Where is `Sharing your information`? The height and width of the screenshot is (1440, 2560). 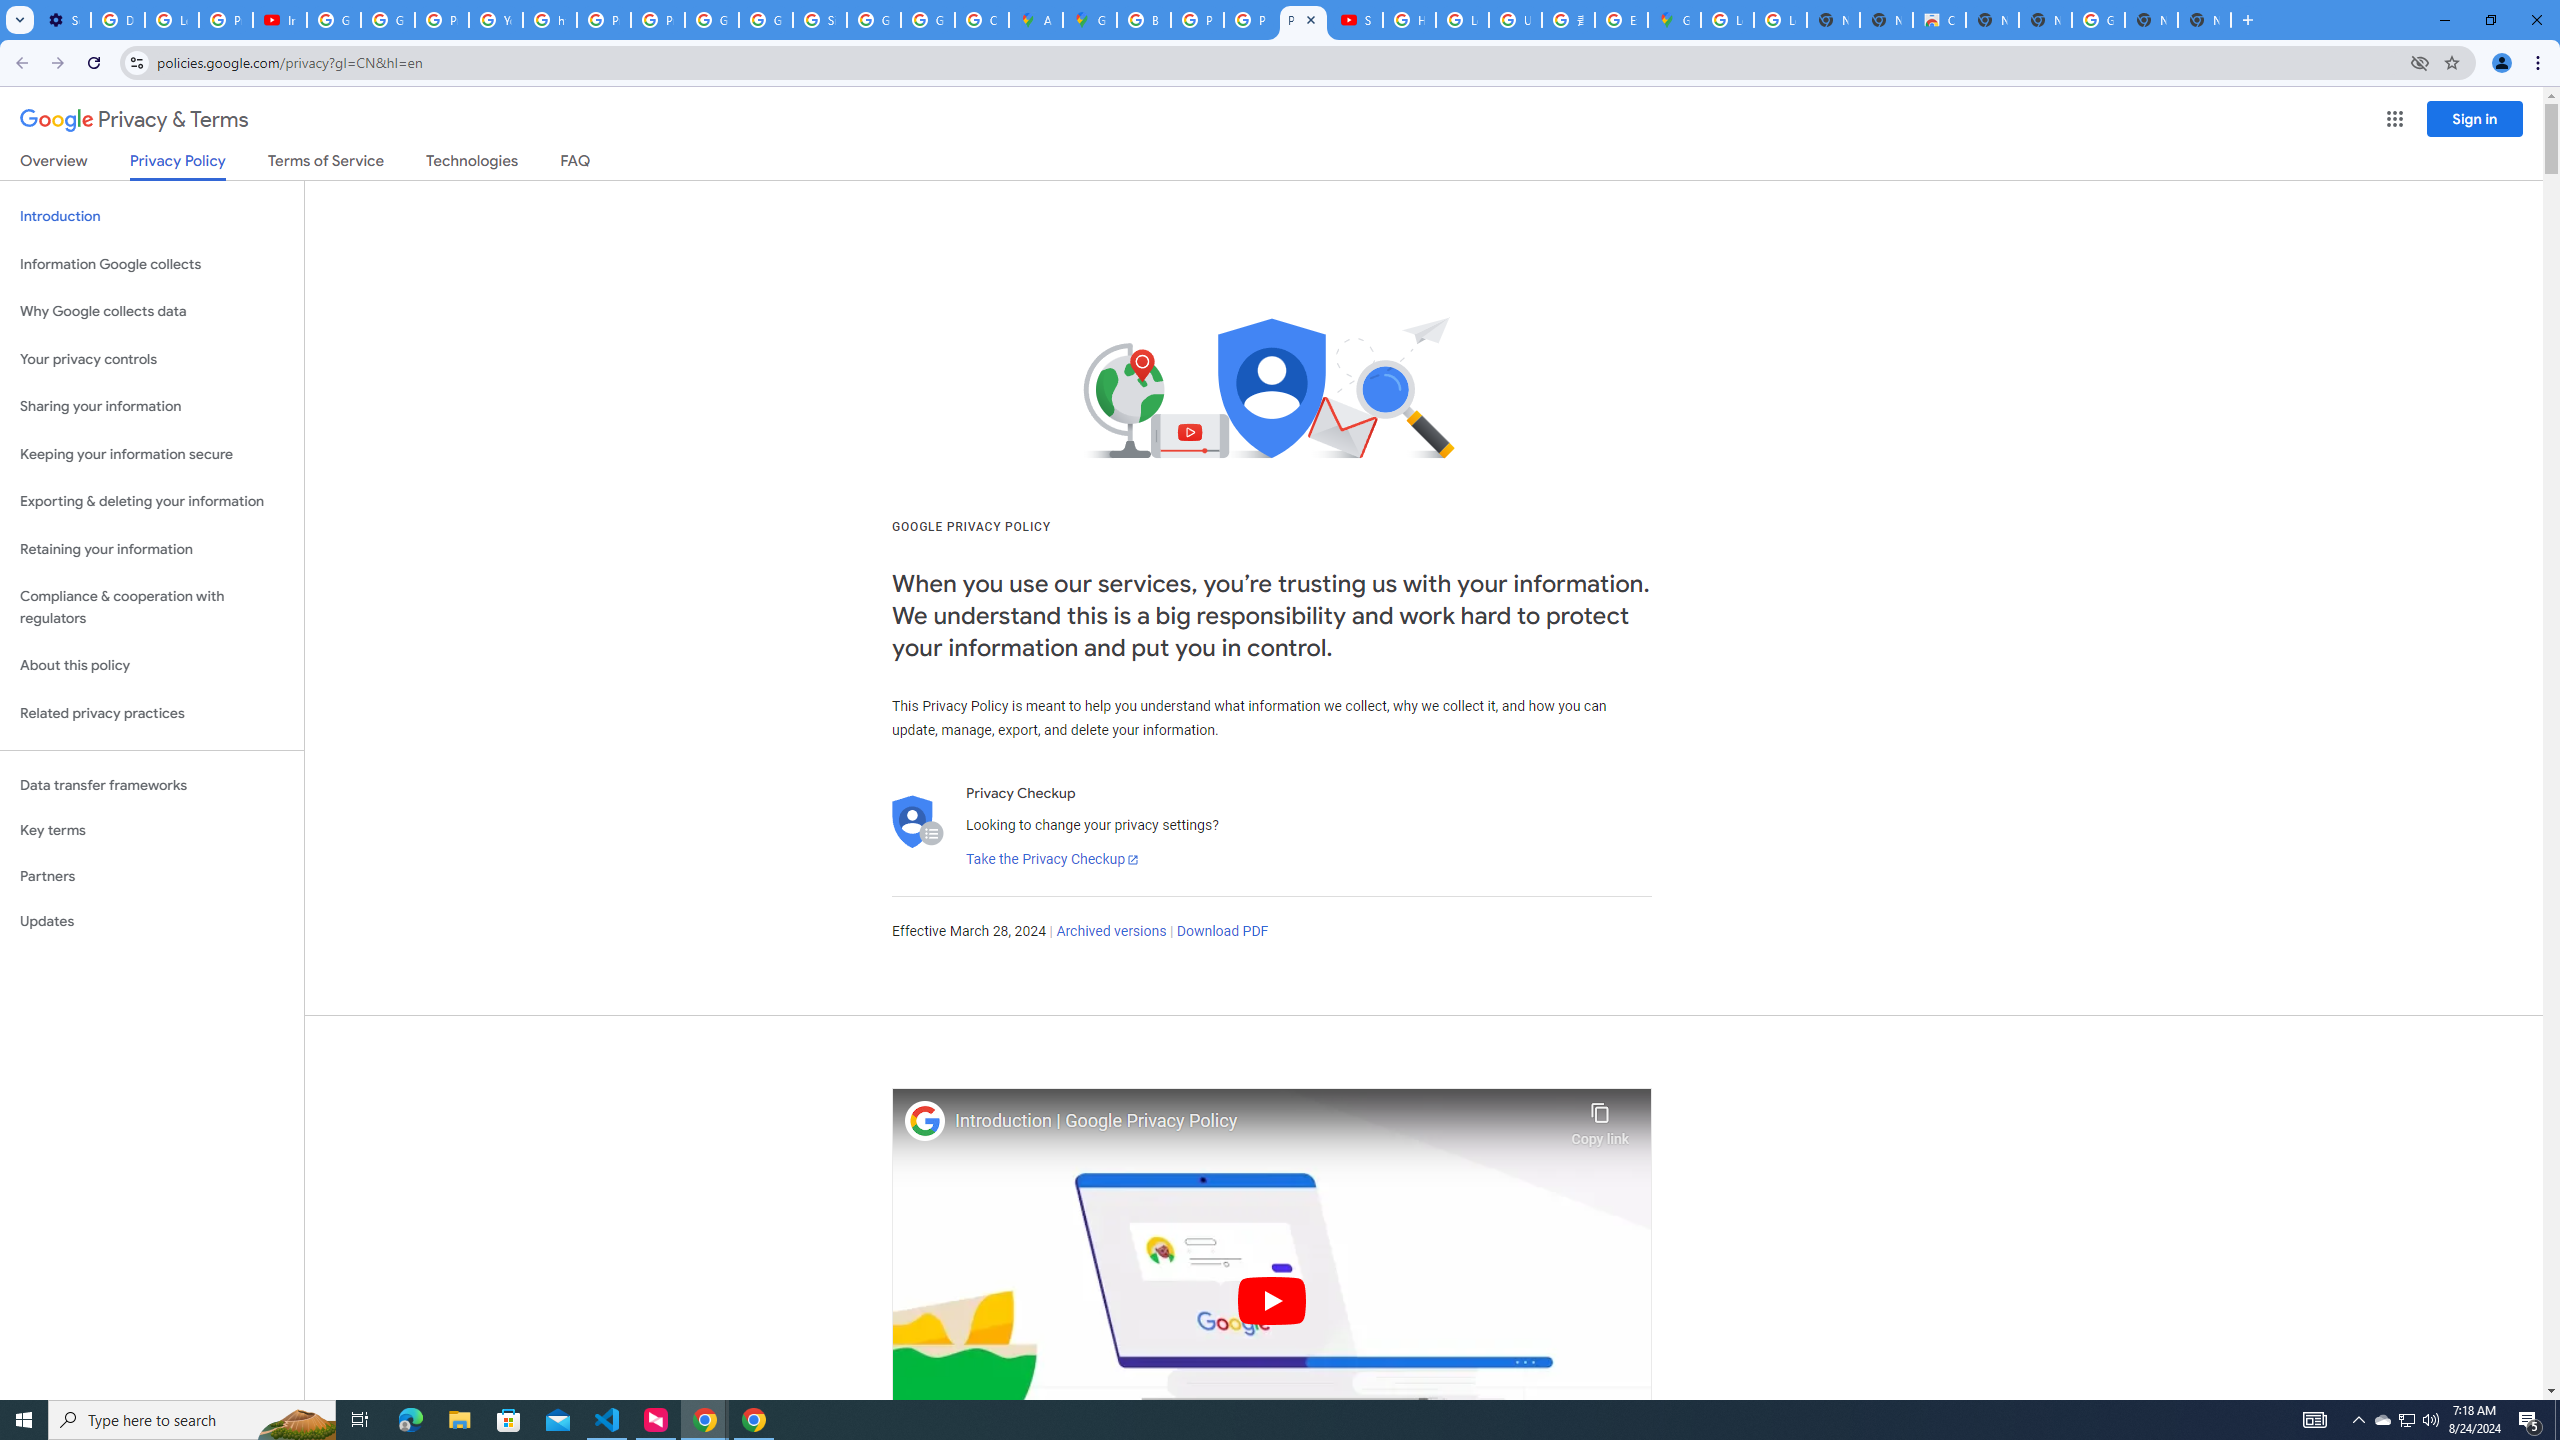
Sharing your information is located at coordinates (152, 406).